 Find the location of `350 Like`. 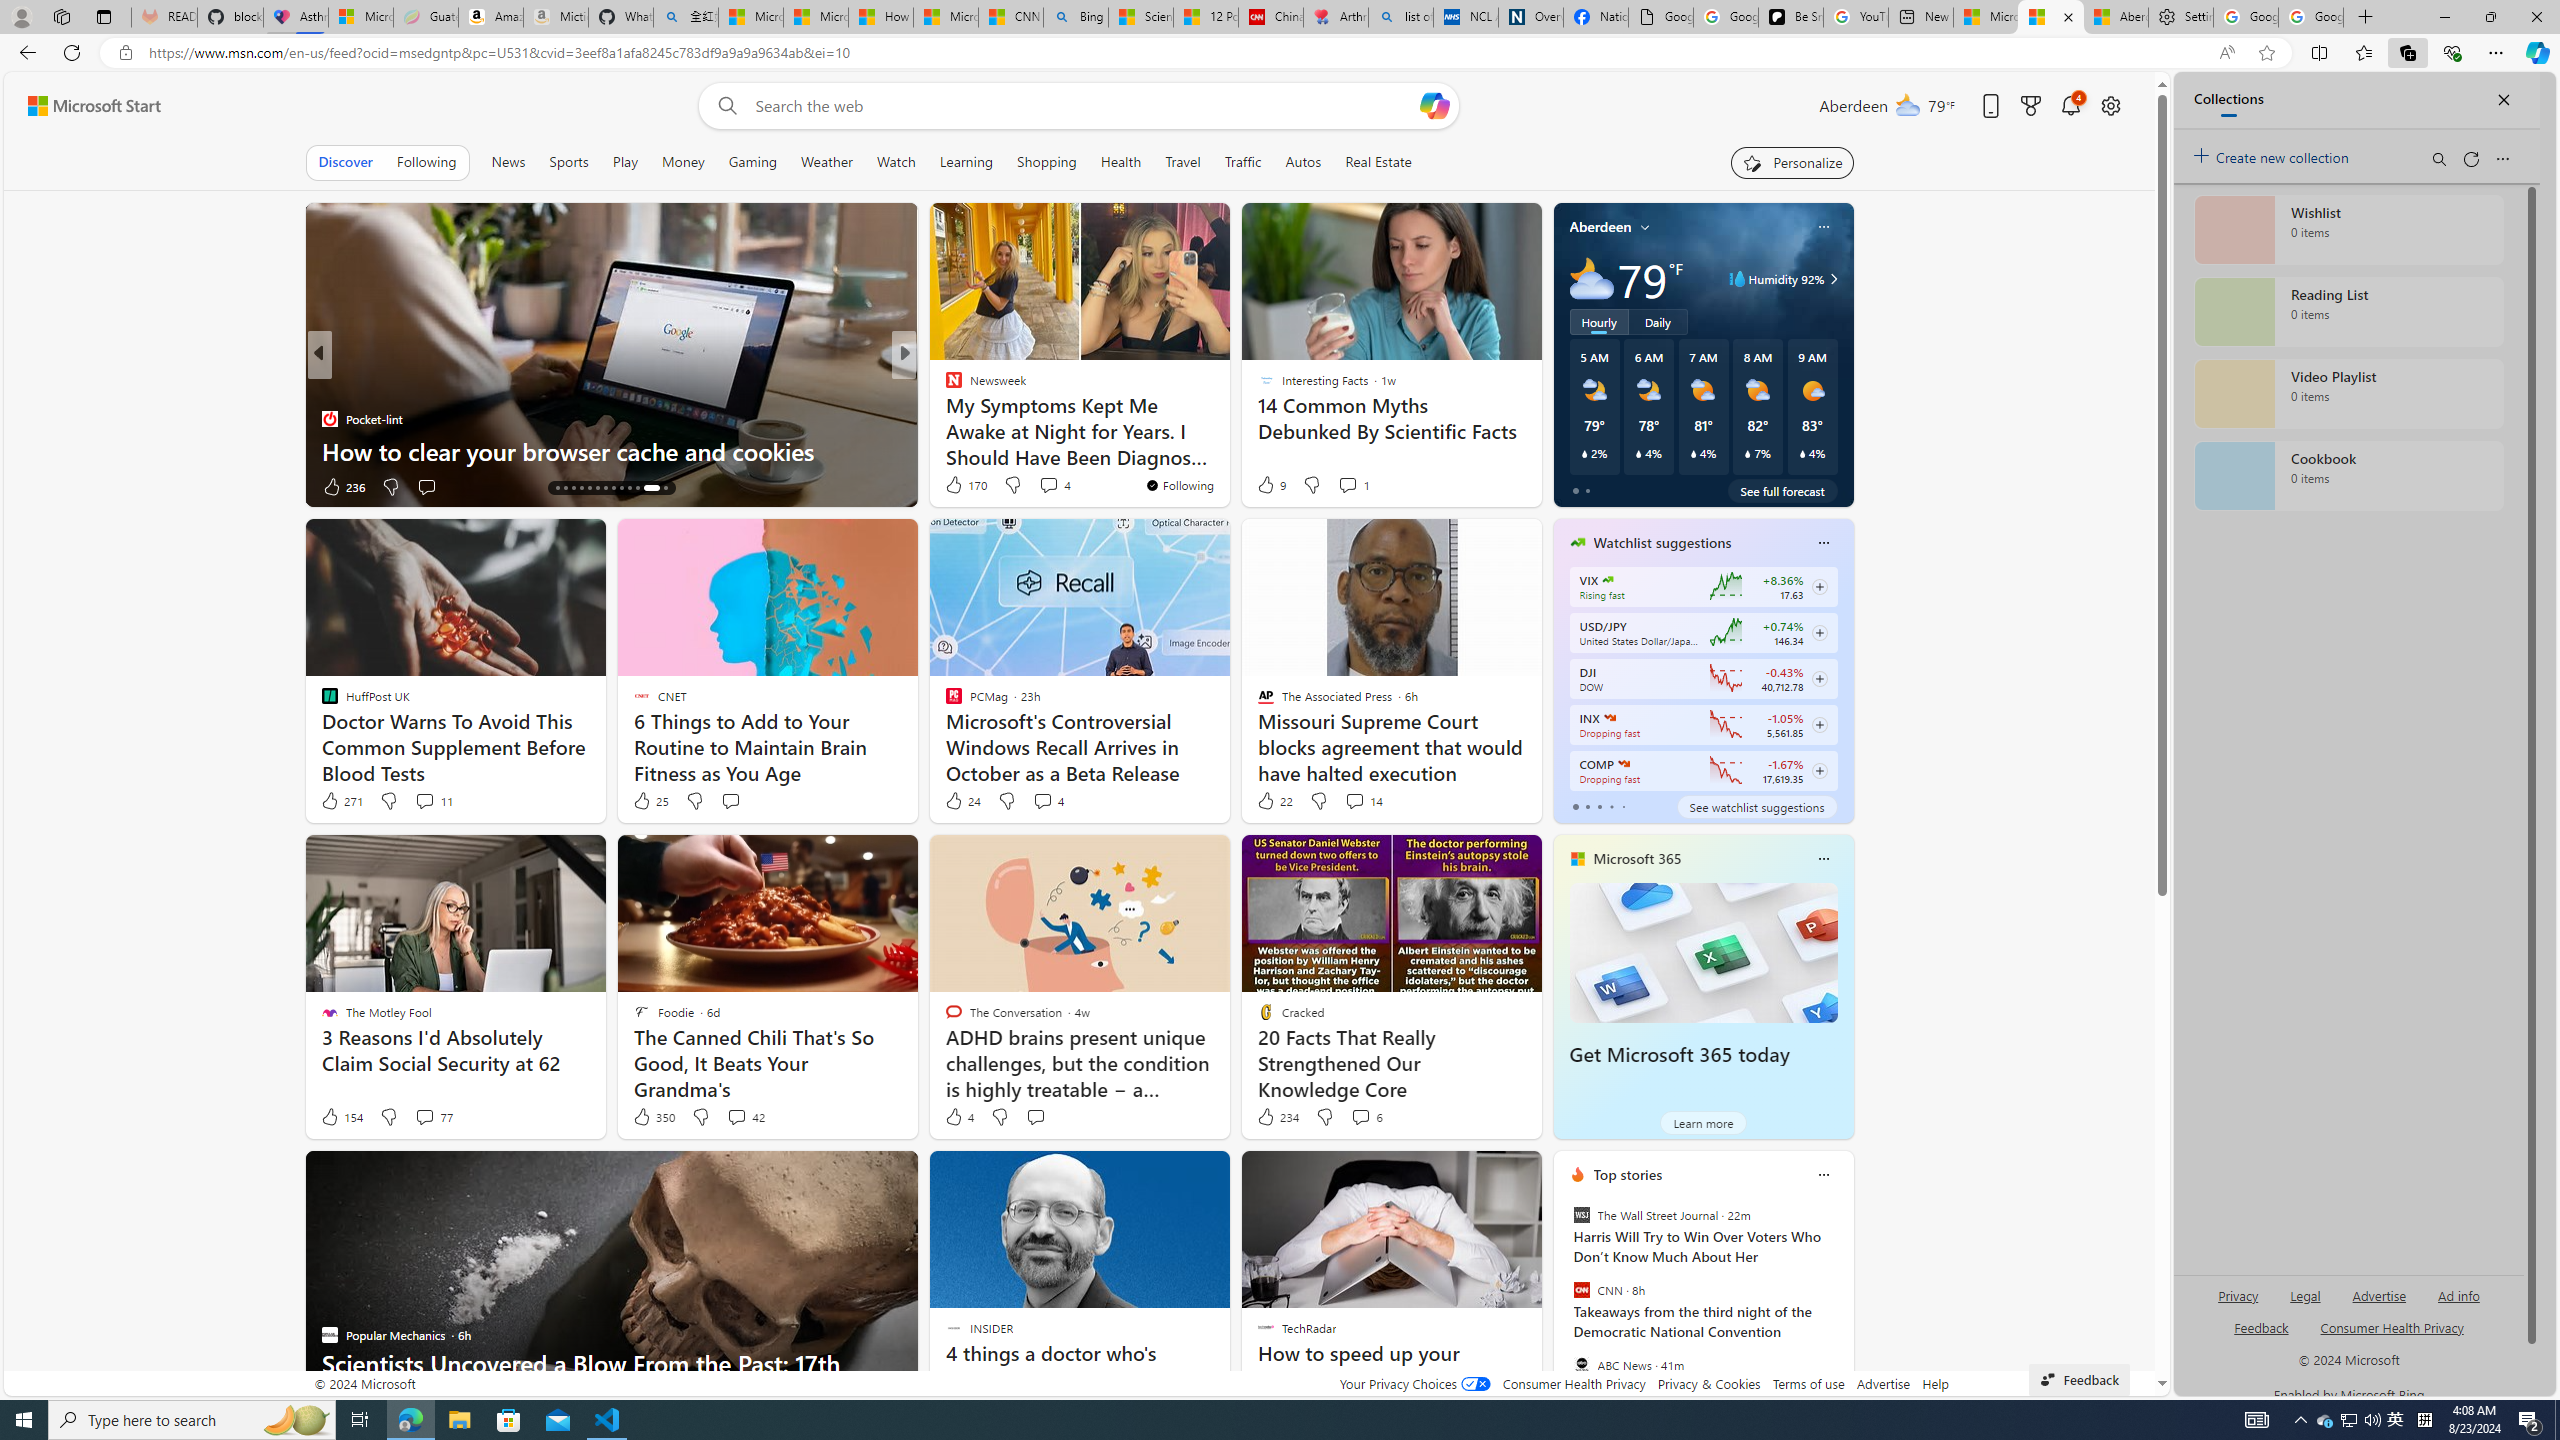

350 Like is located at coordinates (652, 1116).